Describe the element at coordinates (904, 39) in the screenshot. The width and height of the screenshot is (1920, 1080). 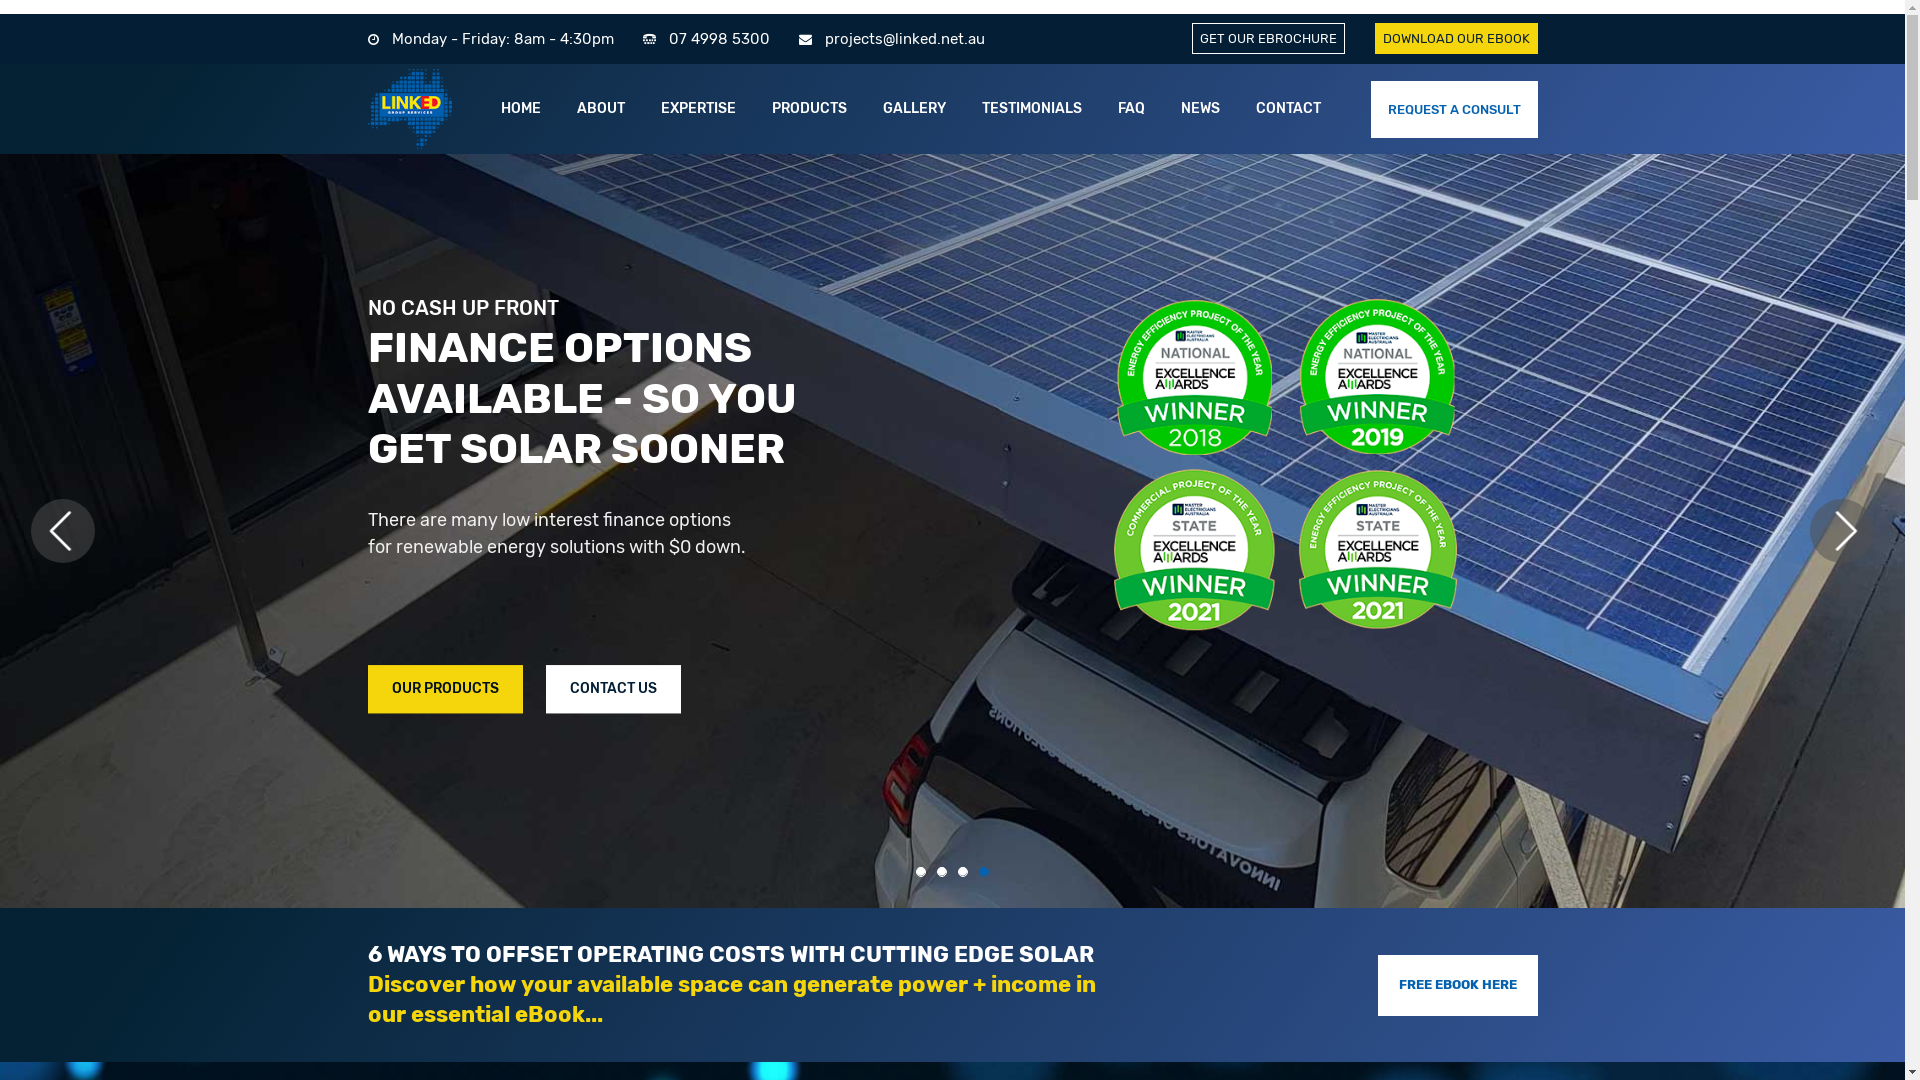
I see `projects@linked.net.au` at that location.